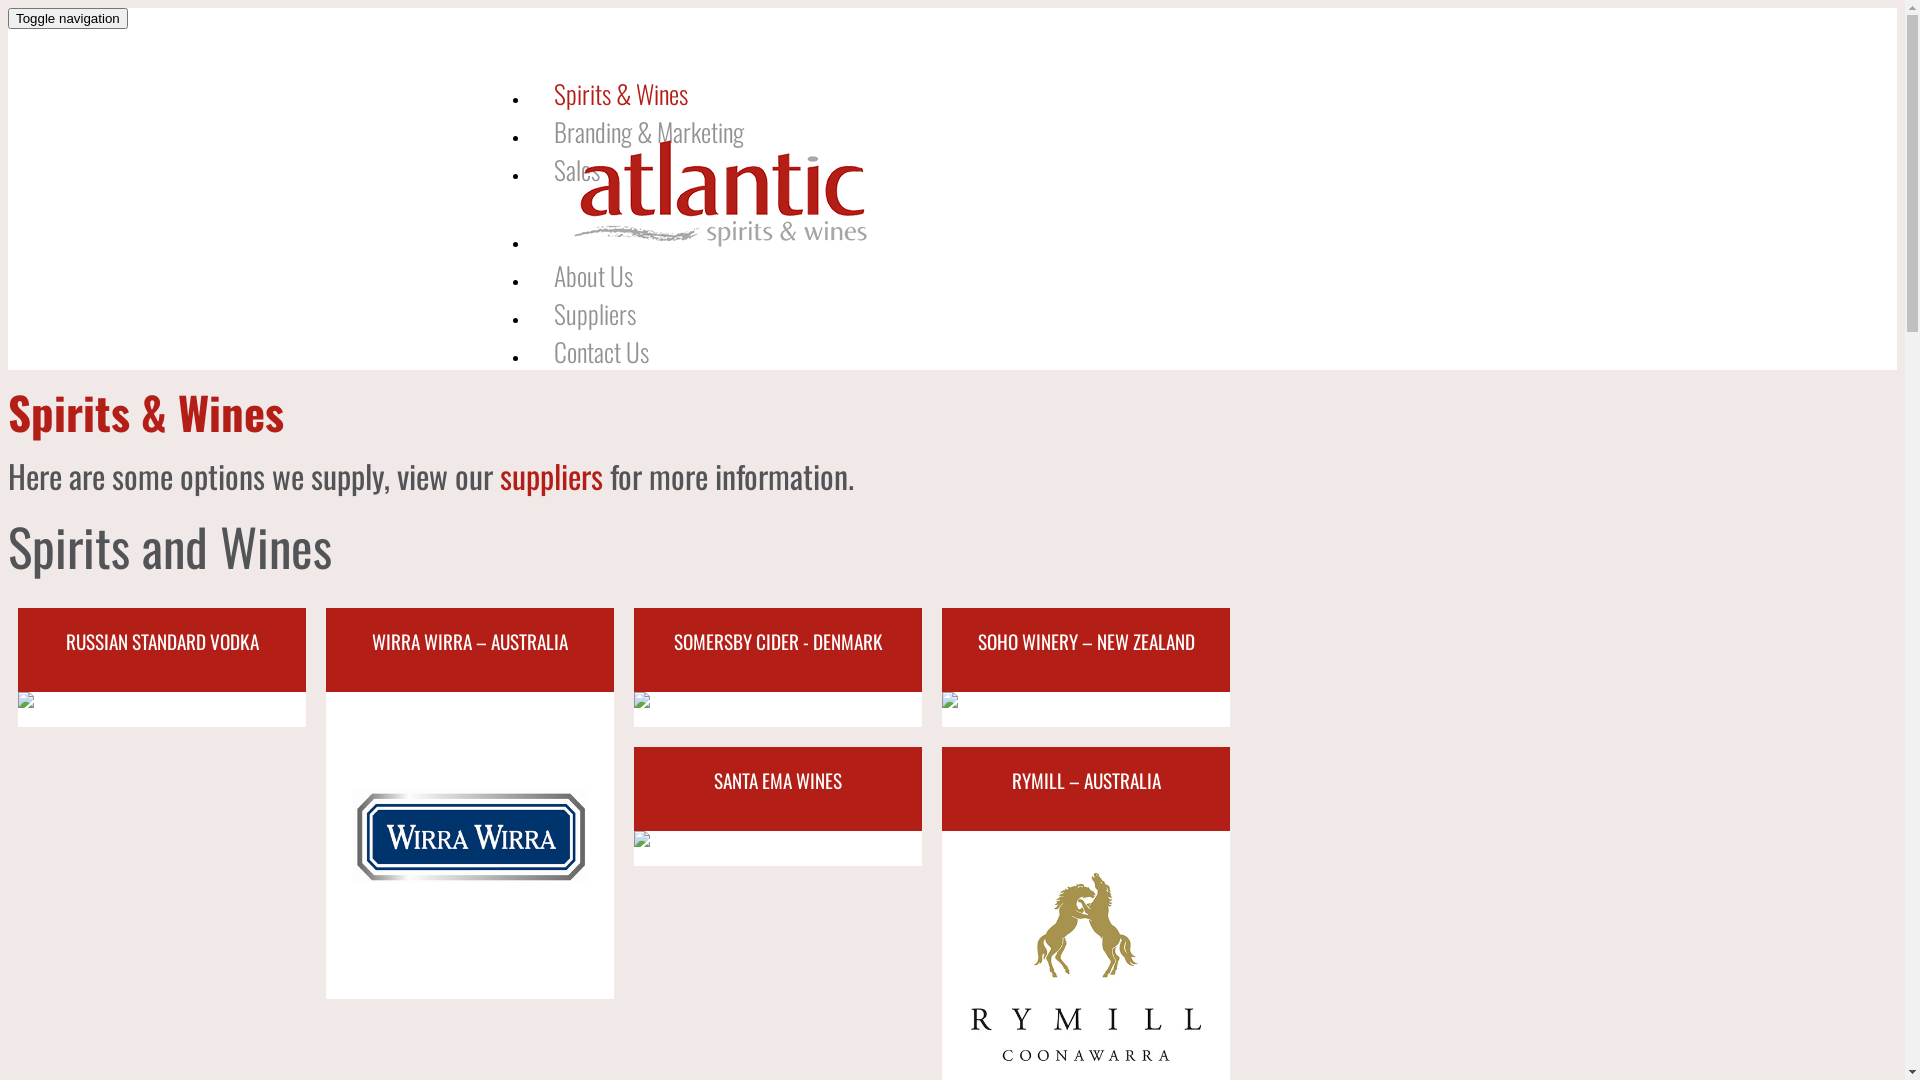 The width and height of the screenshot is (1920, 1080). Describe the element at coordinates (648, 131) in the screenshot. I see `Branding & Marketing` at that location.